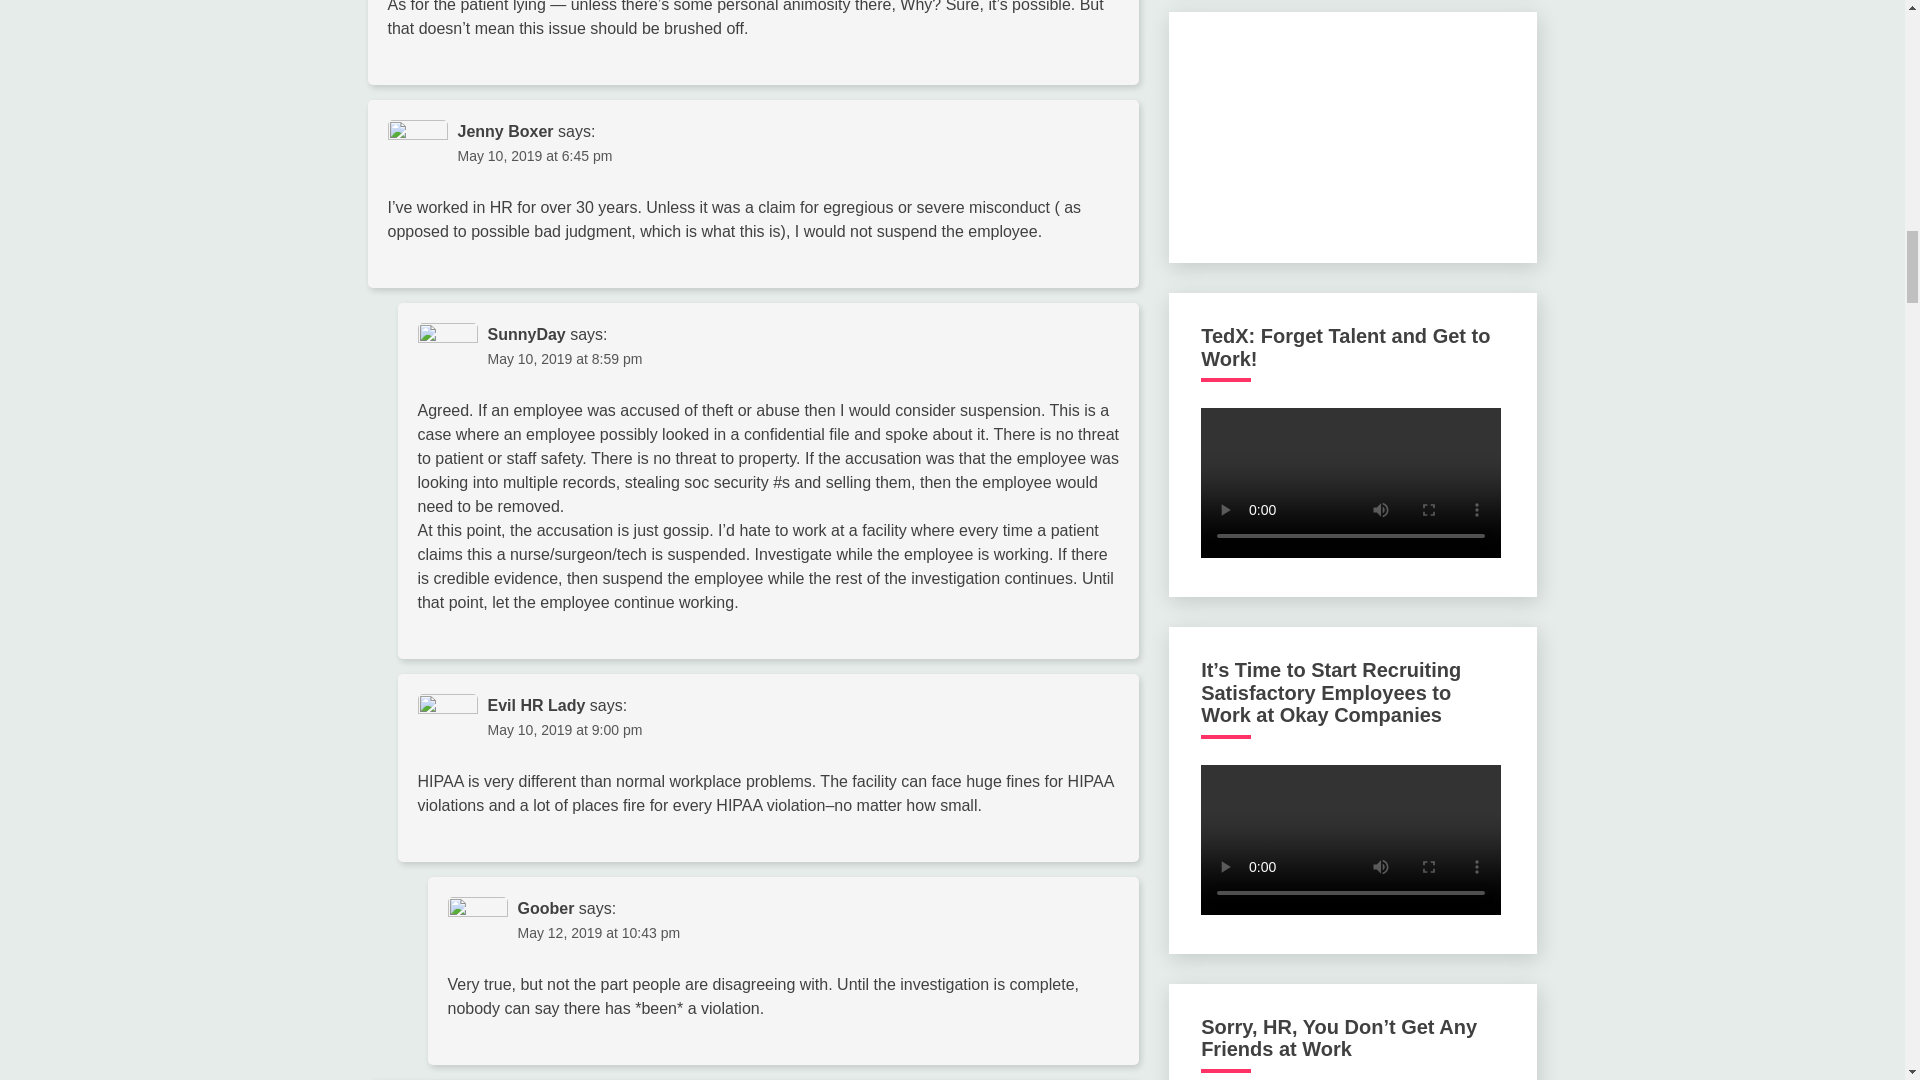 This screenshot has width=1920, height=1080. What do you see at coordinates (535, 156) in the screenshot?
I see `May 10, 2019 at 6:45 pm` at bounding box center [535, 156].